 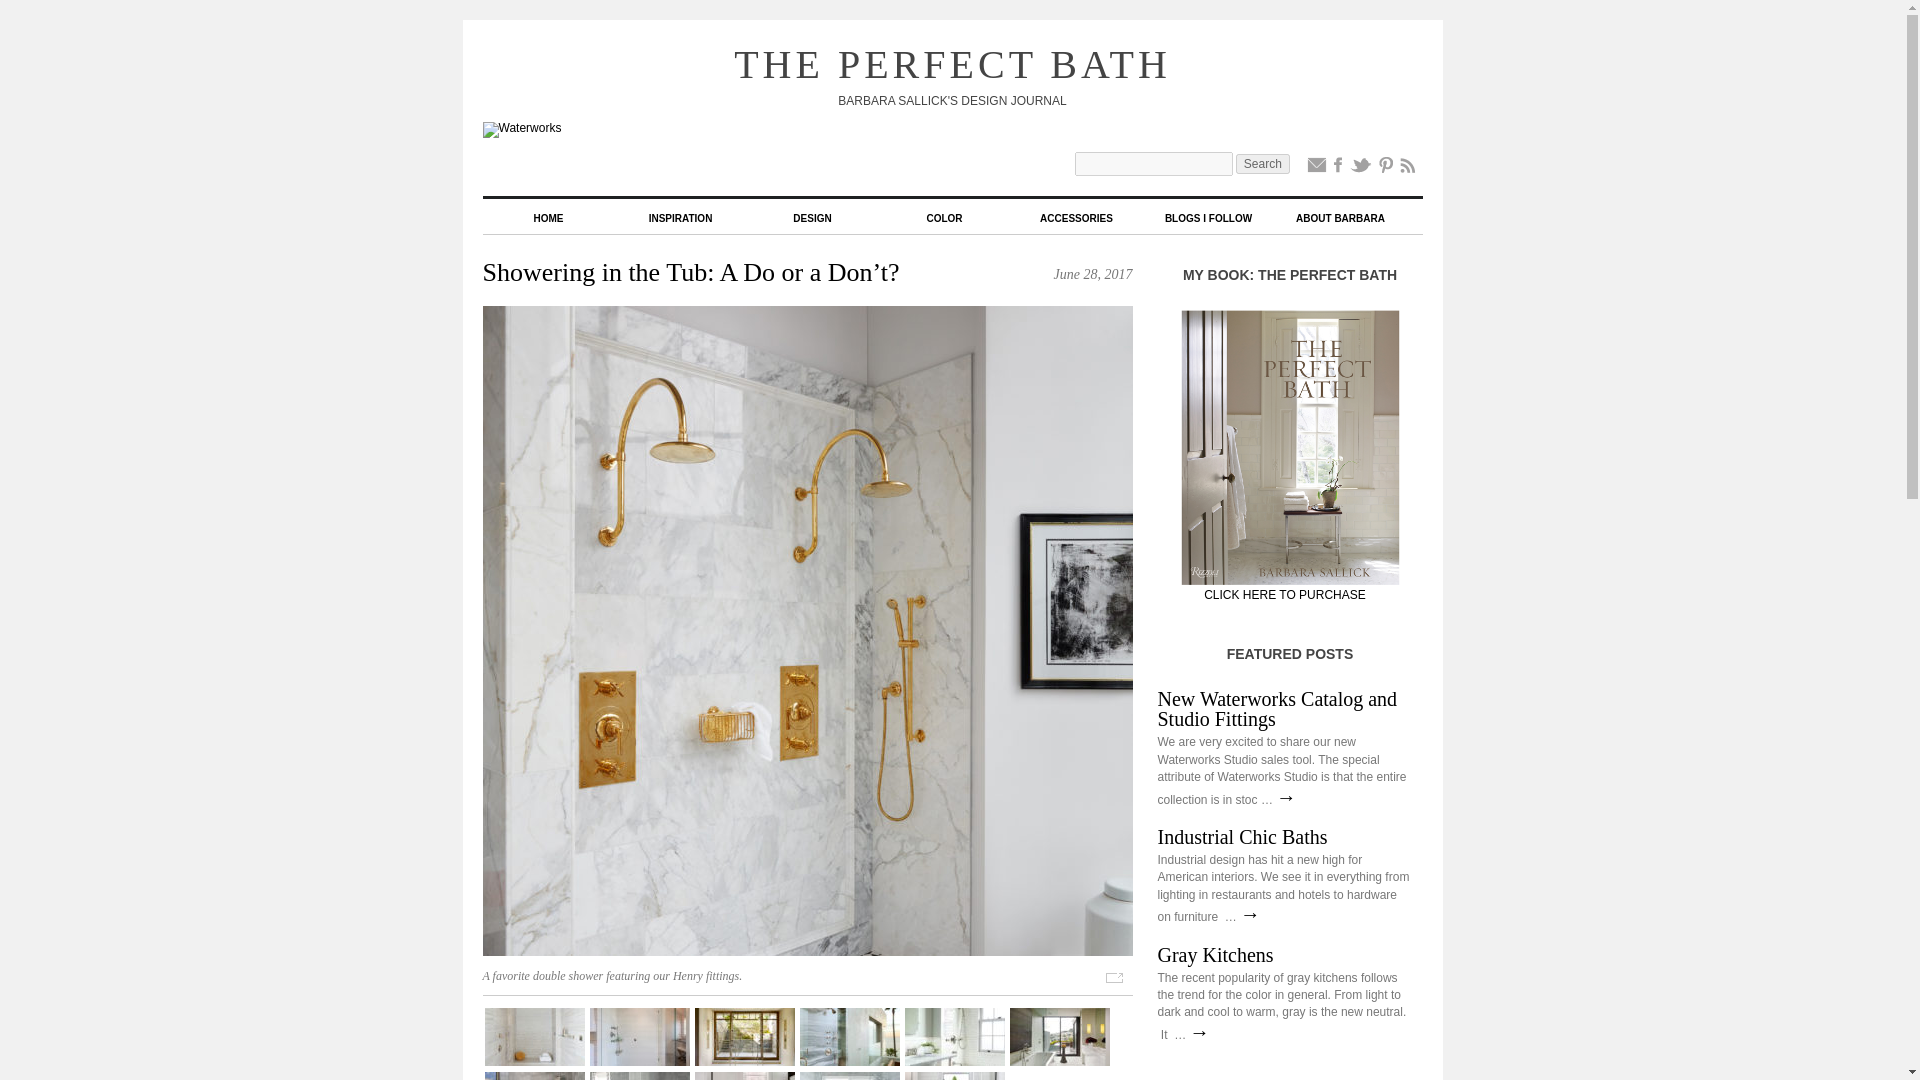 I want to click on RSS, so click(x=1408, y=169).